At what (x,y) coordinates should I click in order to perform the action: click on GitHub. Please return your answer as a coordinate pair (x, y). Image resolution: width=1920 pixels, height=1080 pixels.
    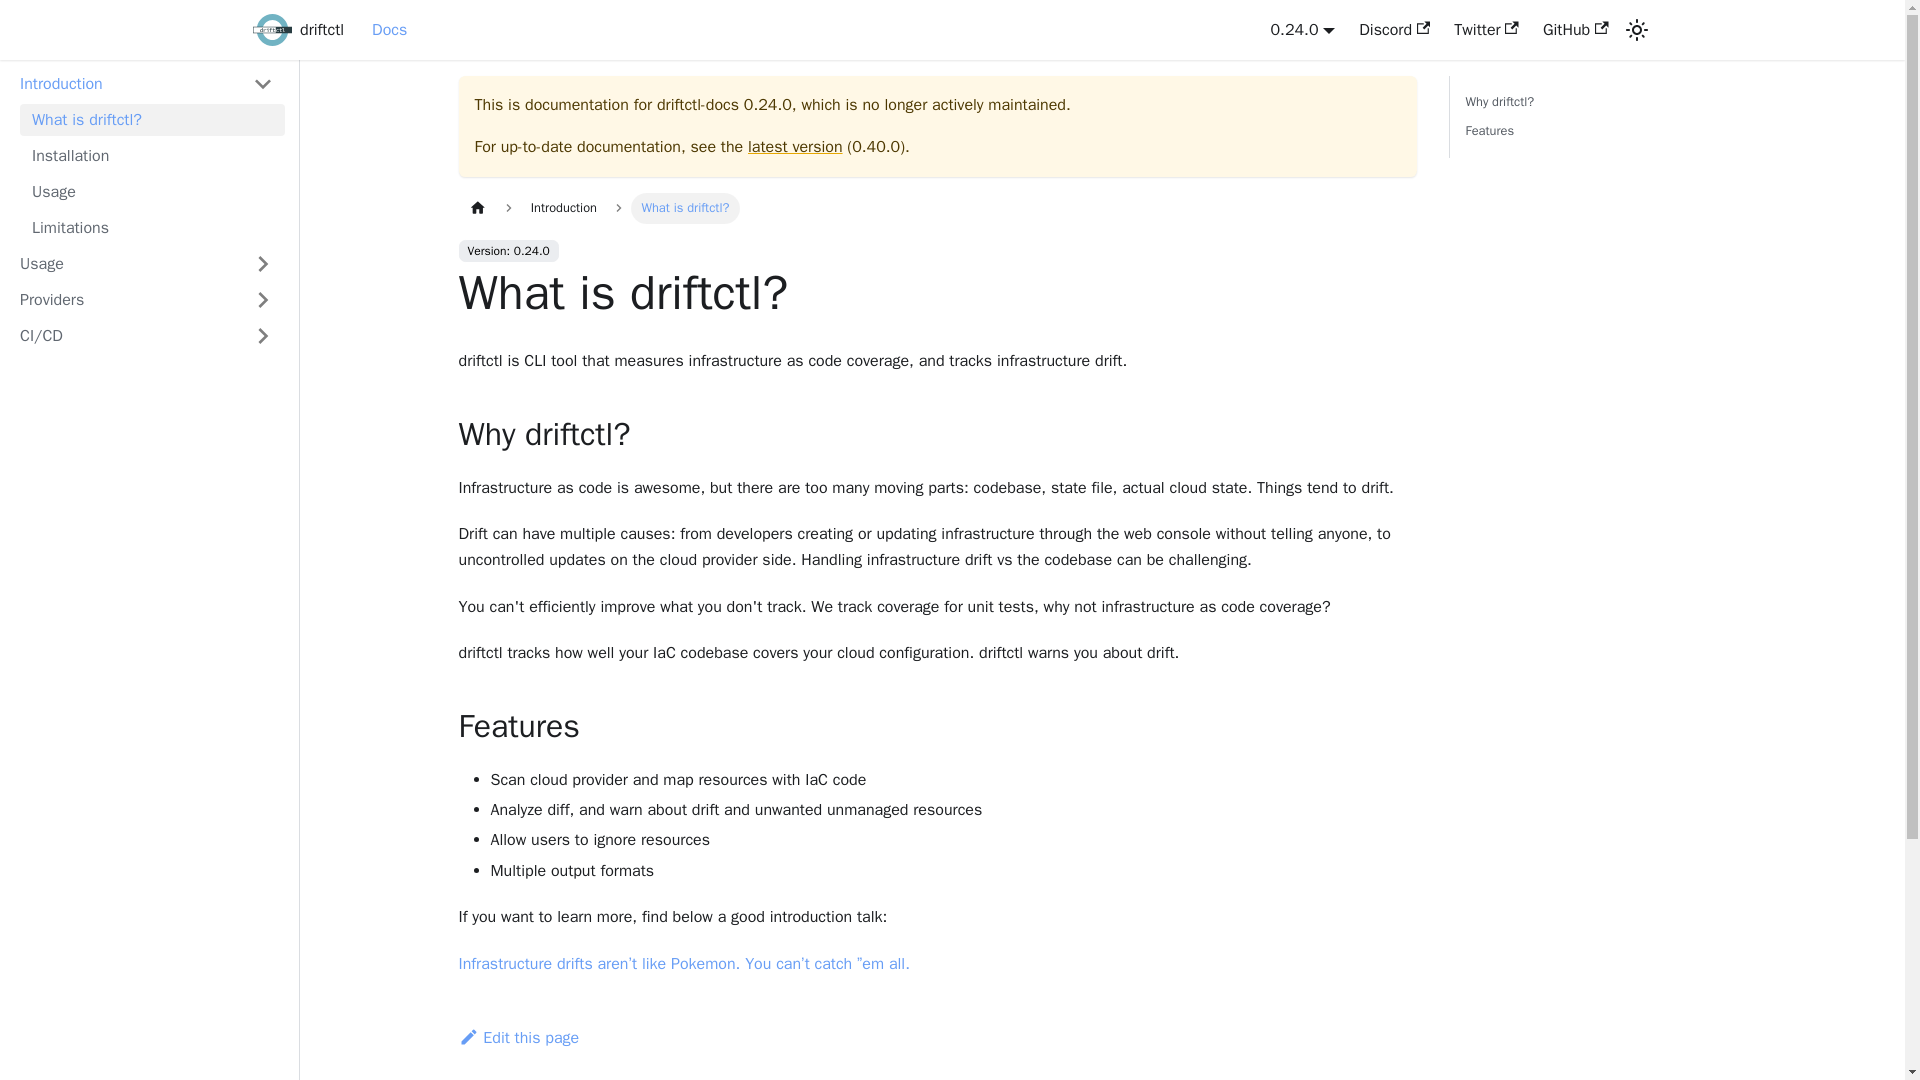
    Looking at the image, I should click on (152, 156).